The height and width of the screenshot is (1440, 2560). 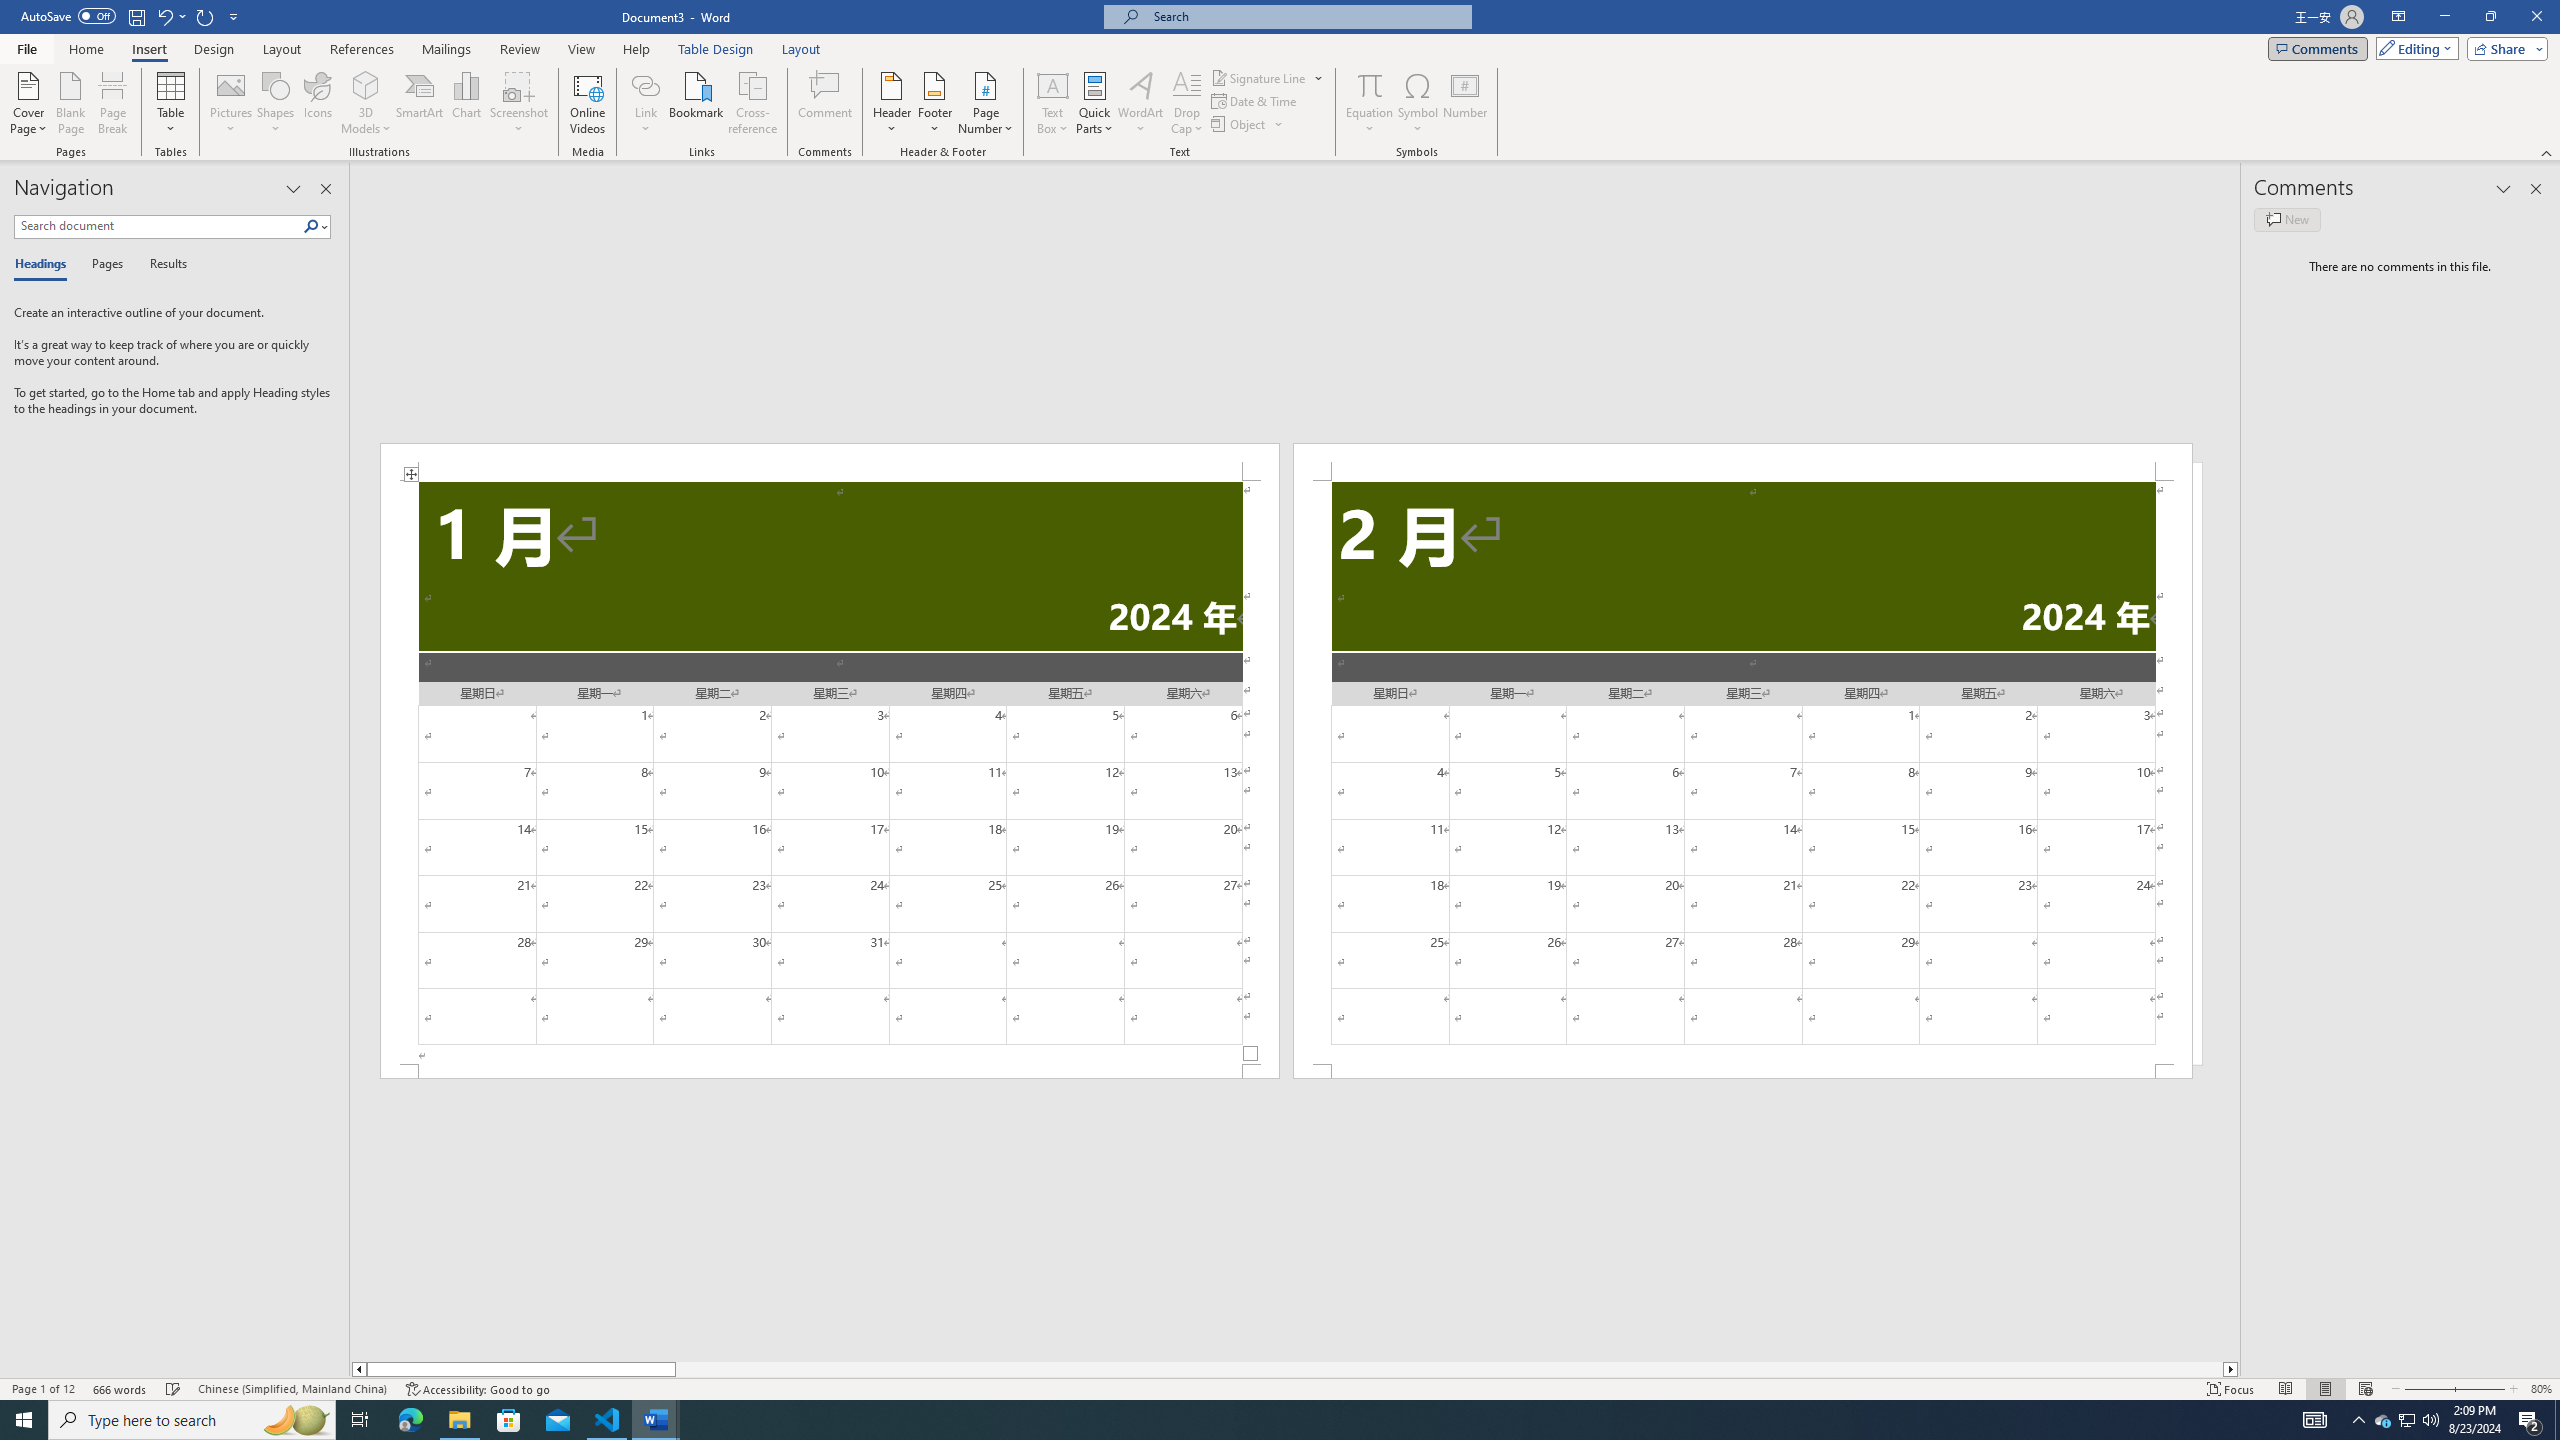 I want to click on Footer -Section 2-, so click(x=1742, y=1071).